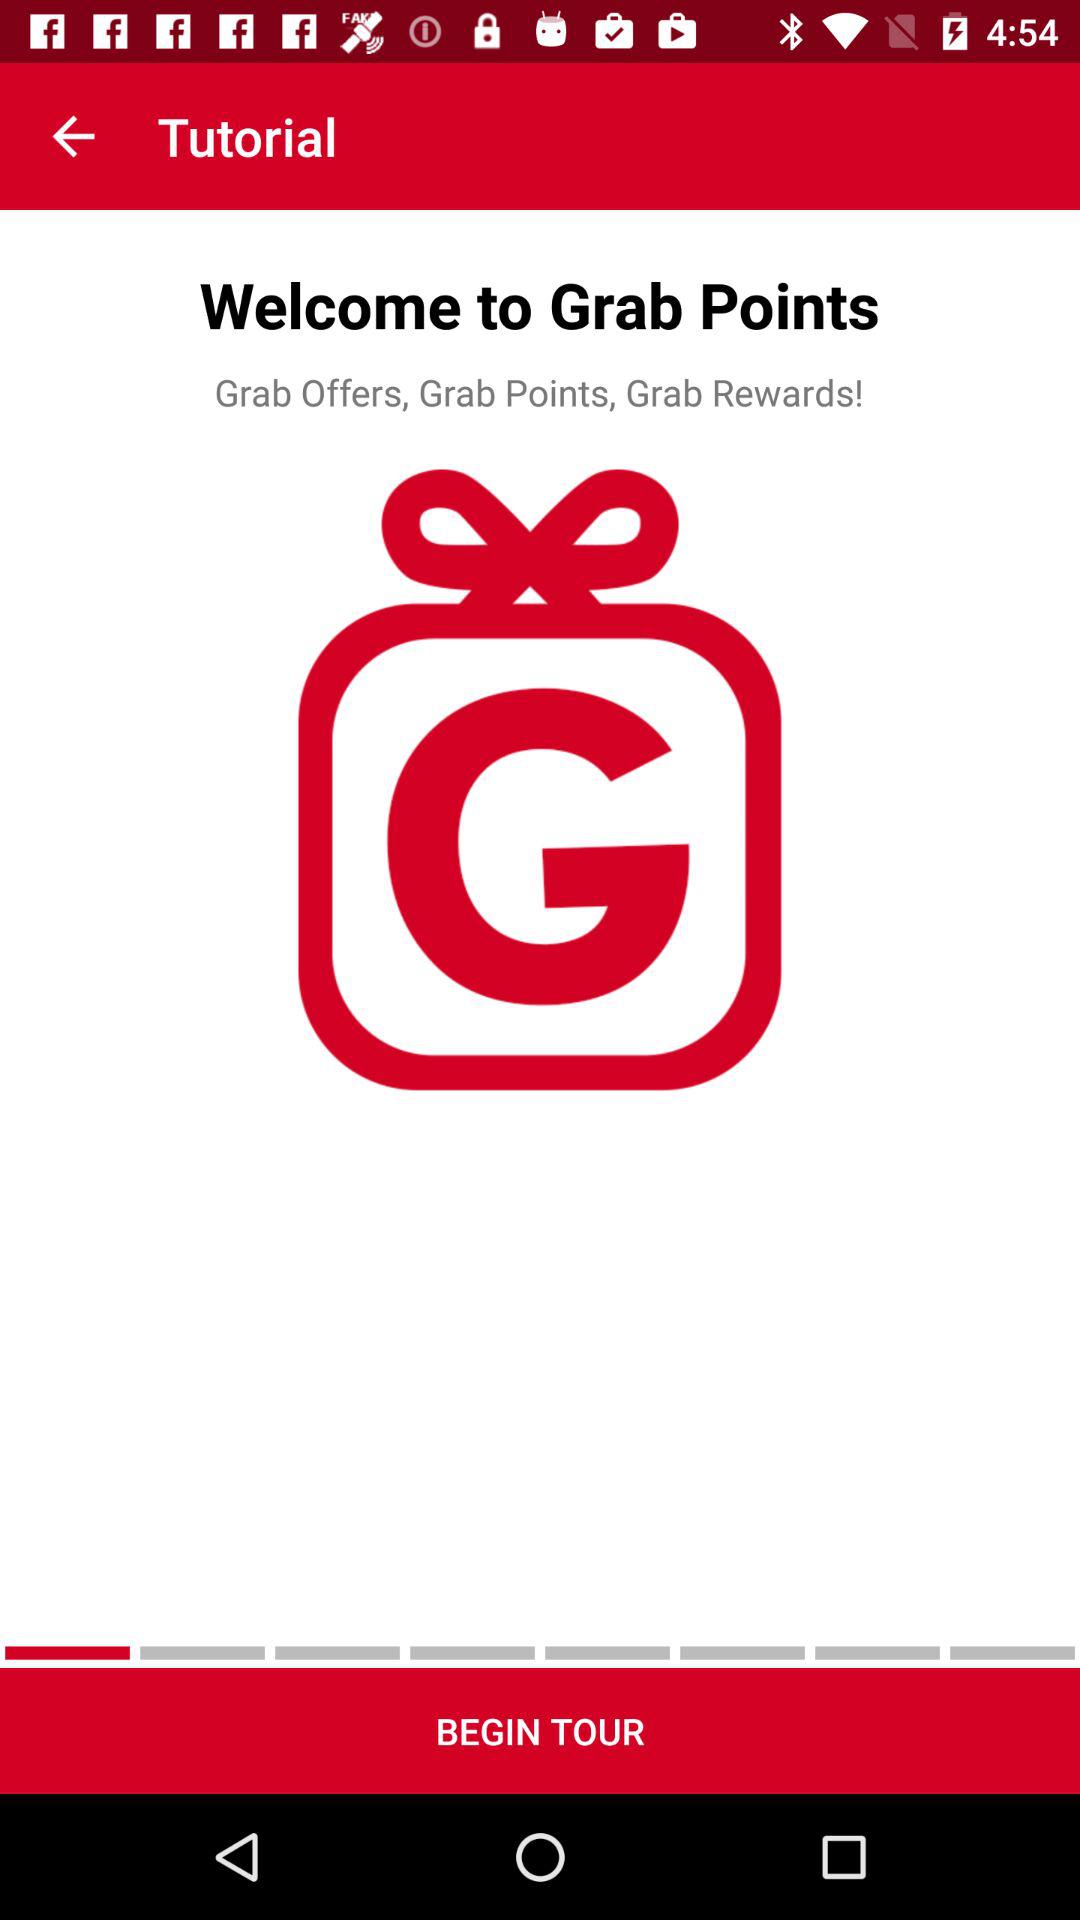 The height and width of the screenshot is (1920, 1080). I want to click on launch begin tour item, so click(540, 1730).